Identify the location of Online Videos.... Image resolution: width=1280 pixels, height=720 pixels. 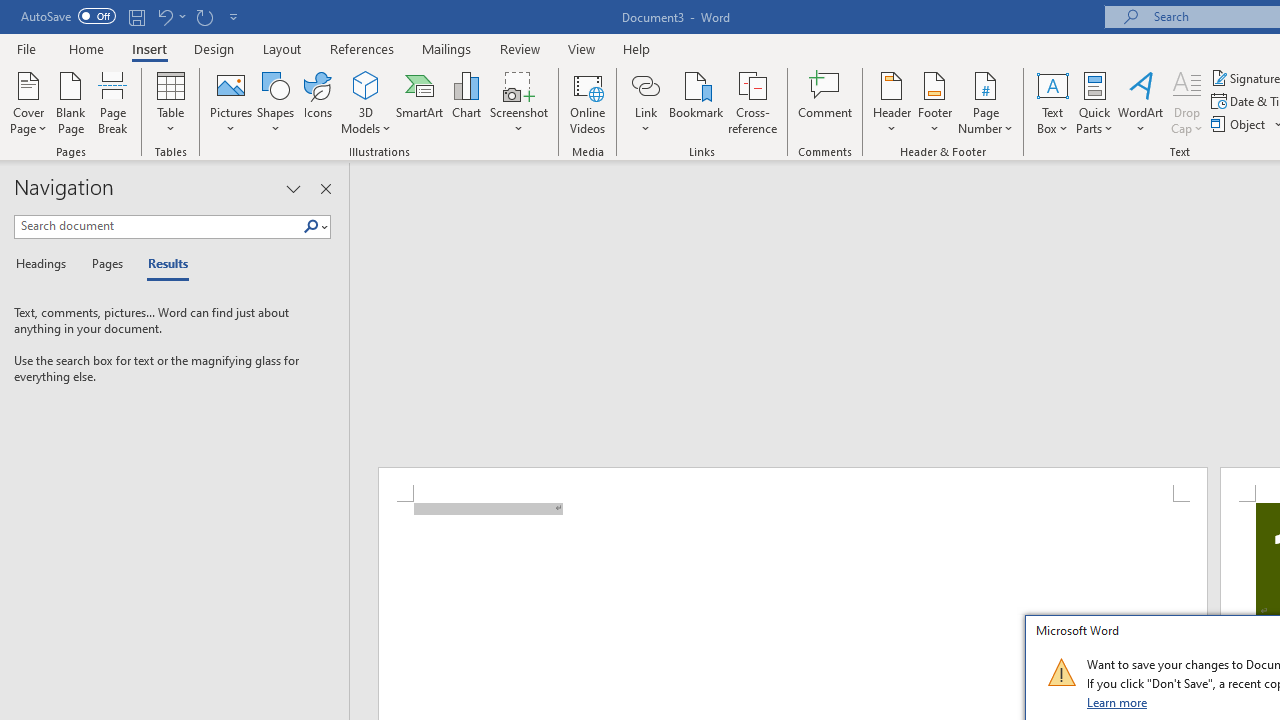
(588, 102).